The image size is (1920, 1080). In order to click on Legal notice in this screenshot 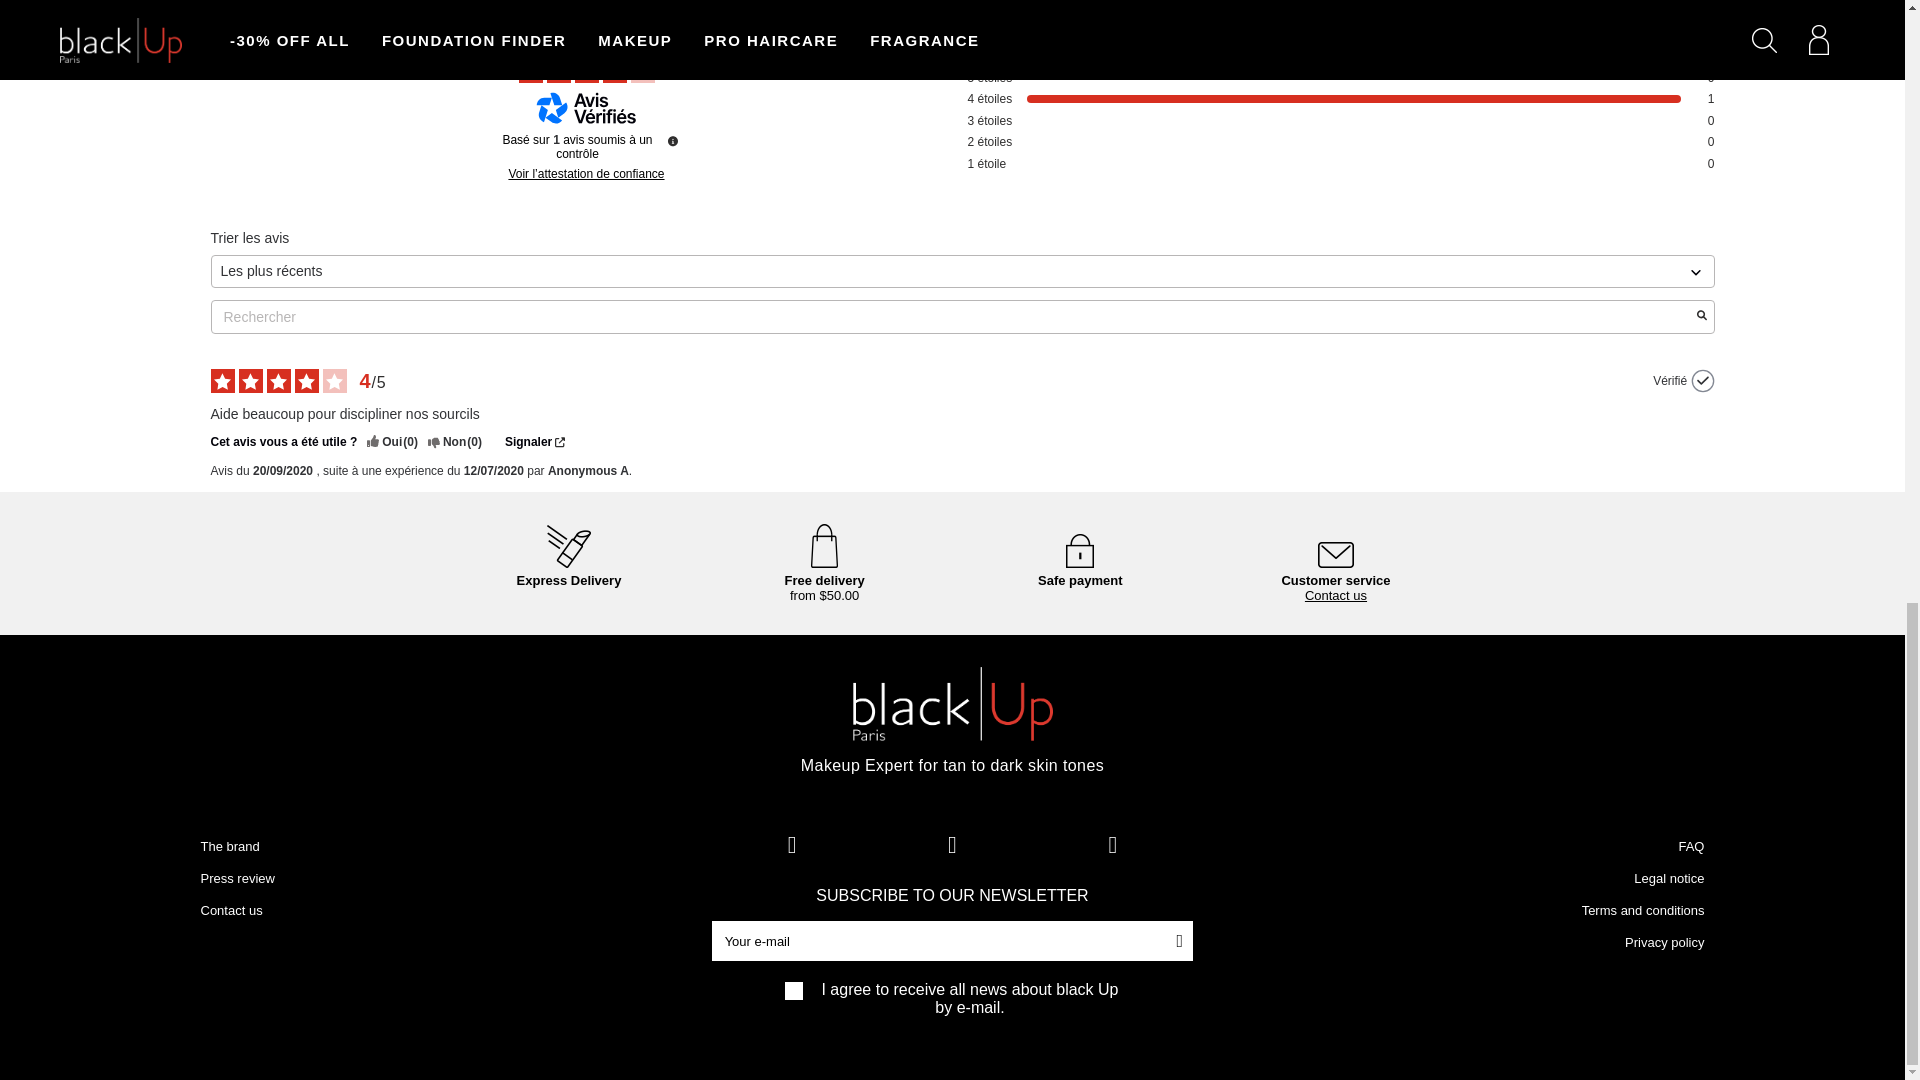, I will do `click(1668, 878)`.